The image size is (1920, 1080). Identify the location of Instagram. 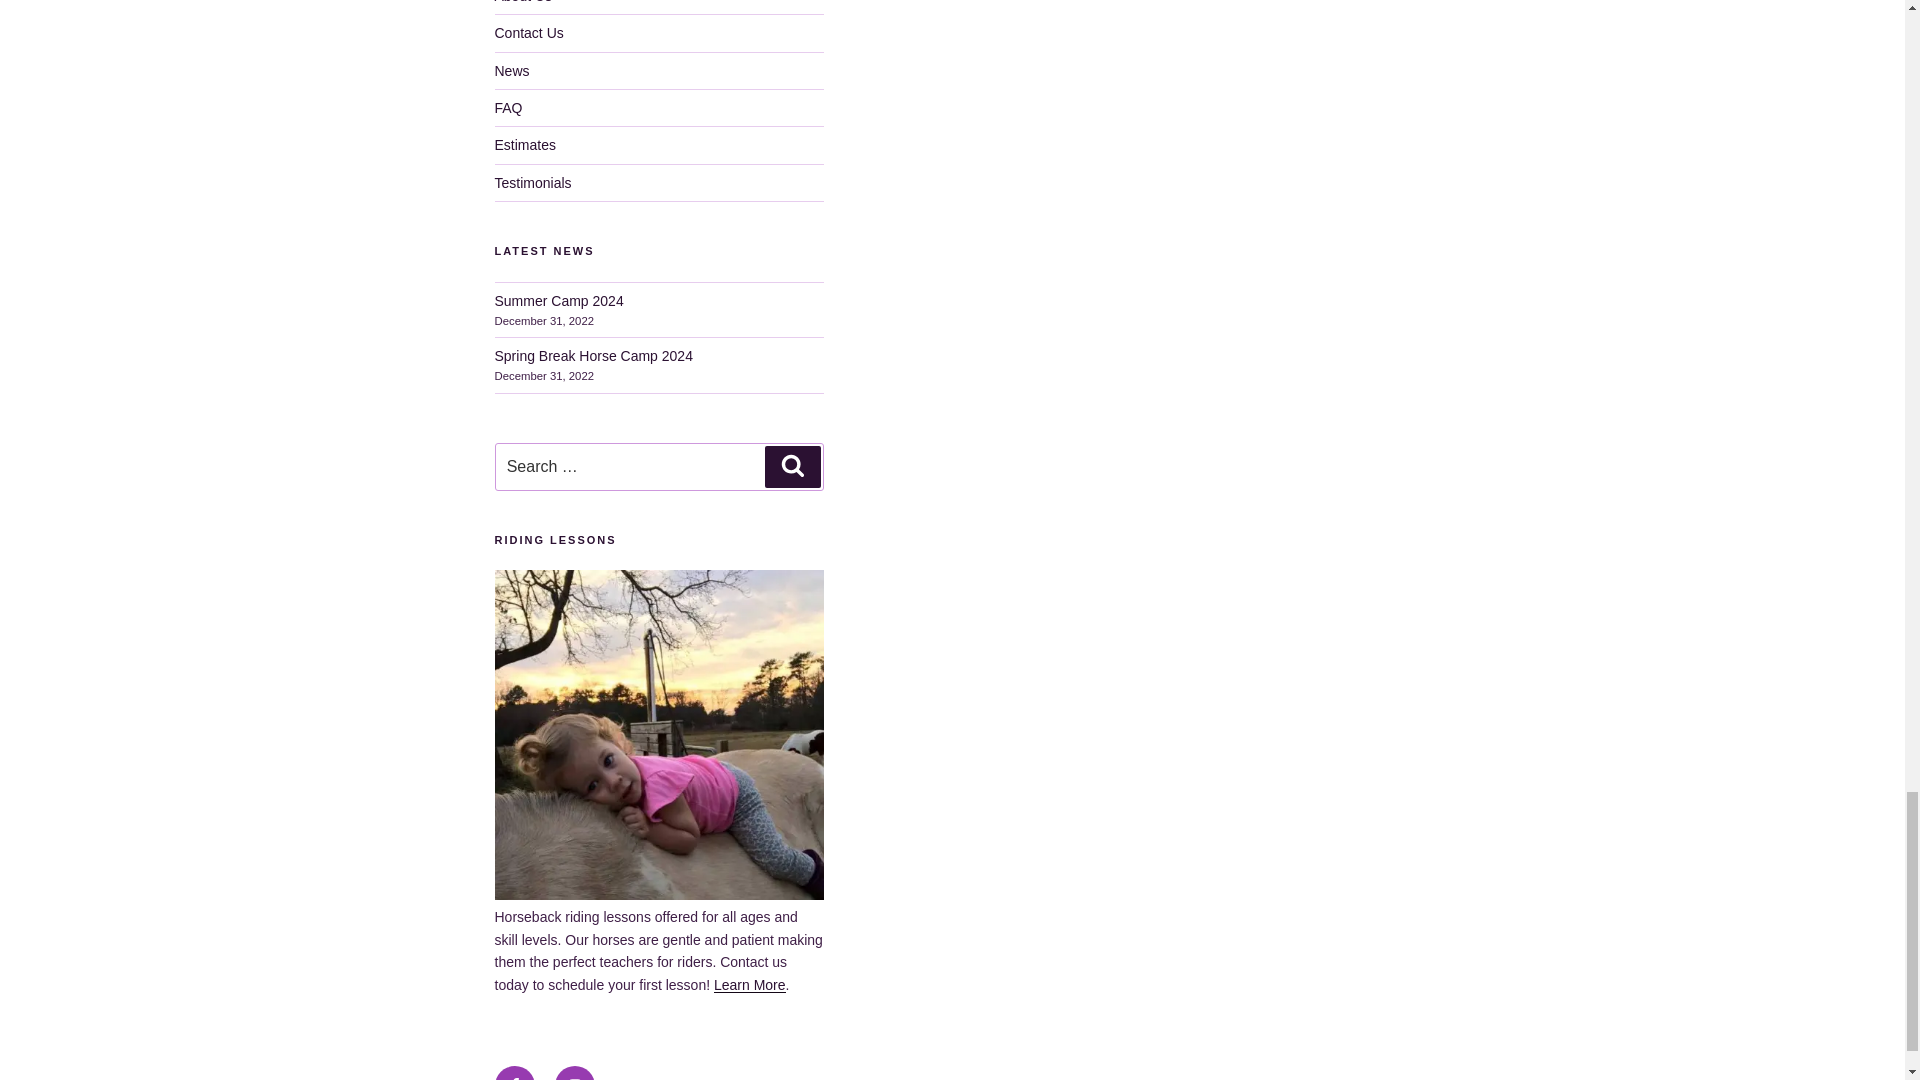
(574, 1072).